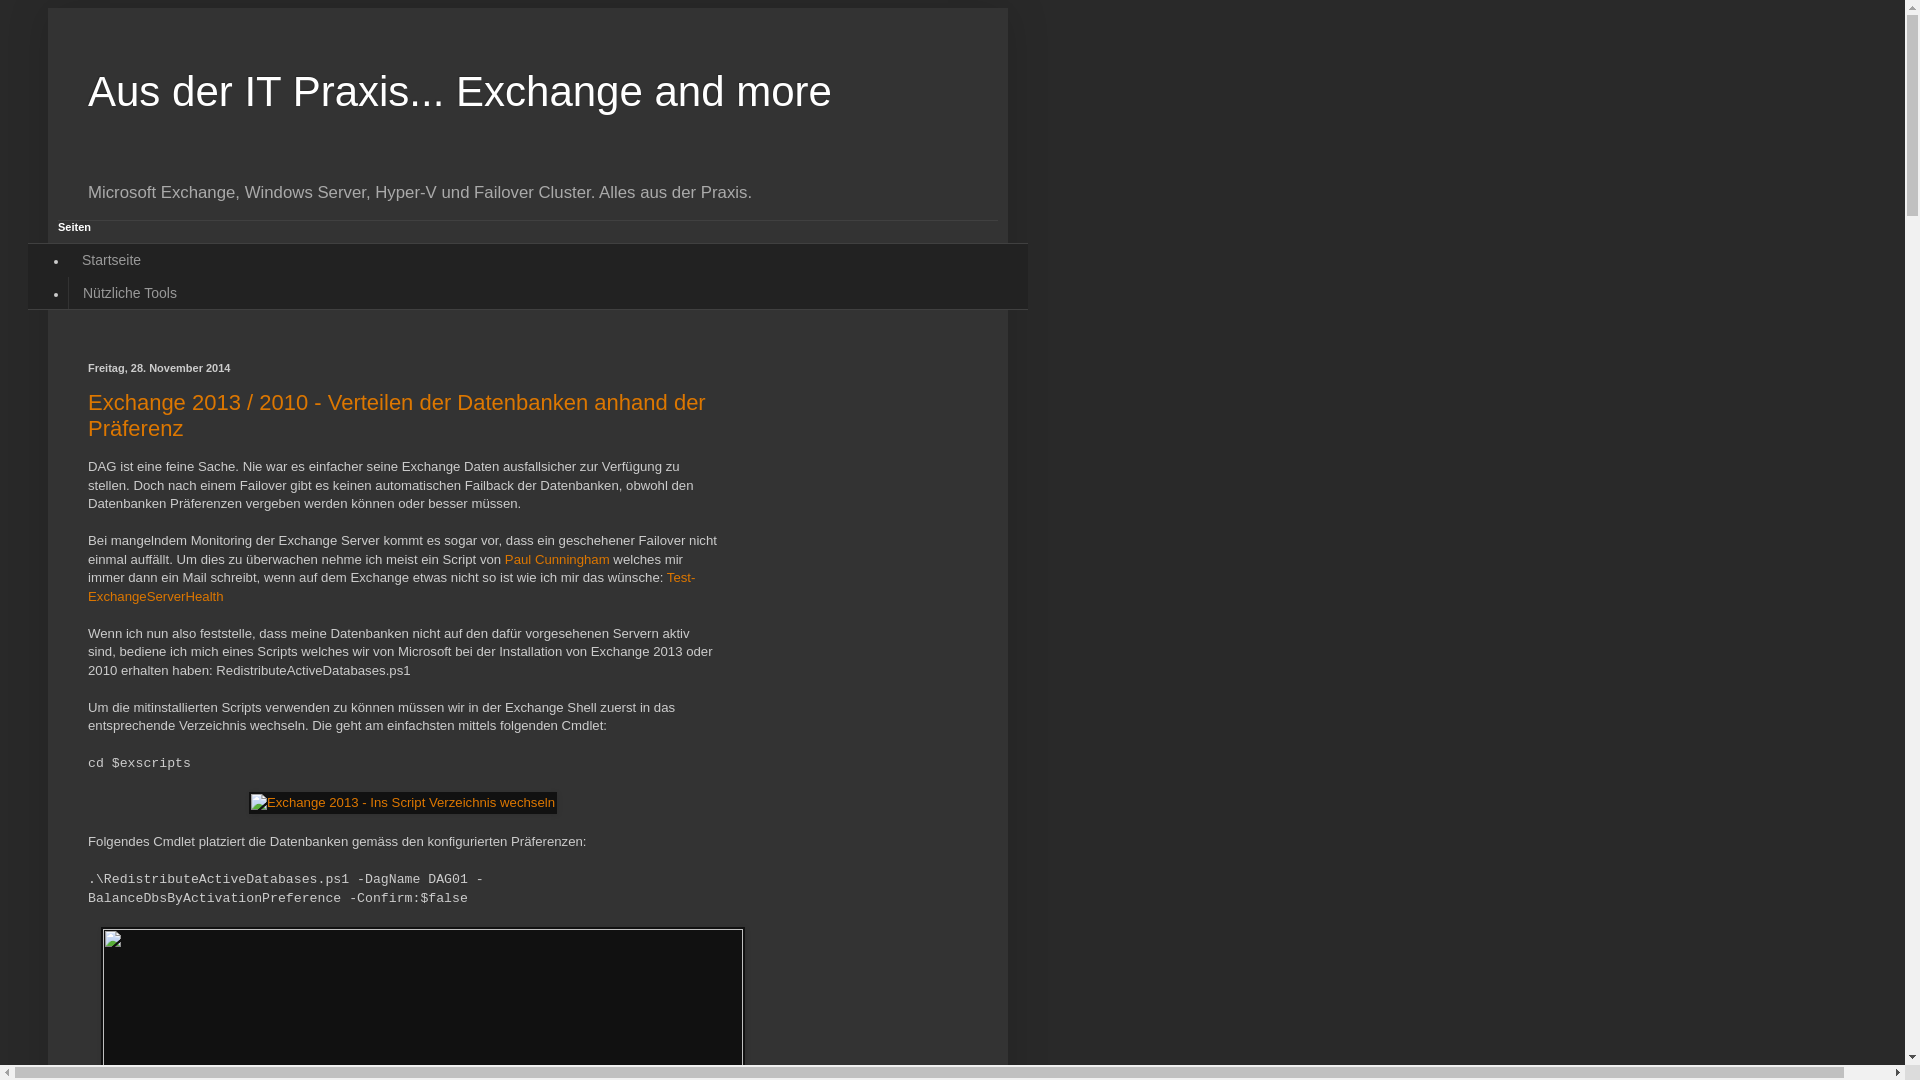  Describe the element at coordinates (557, 560) in the screenshot. I see `Paul Cunningham` at that location.